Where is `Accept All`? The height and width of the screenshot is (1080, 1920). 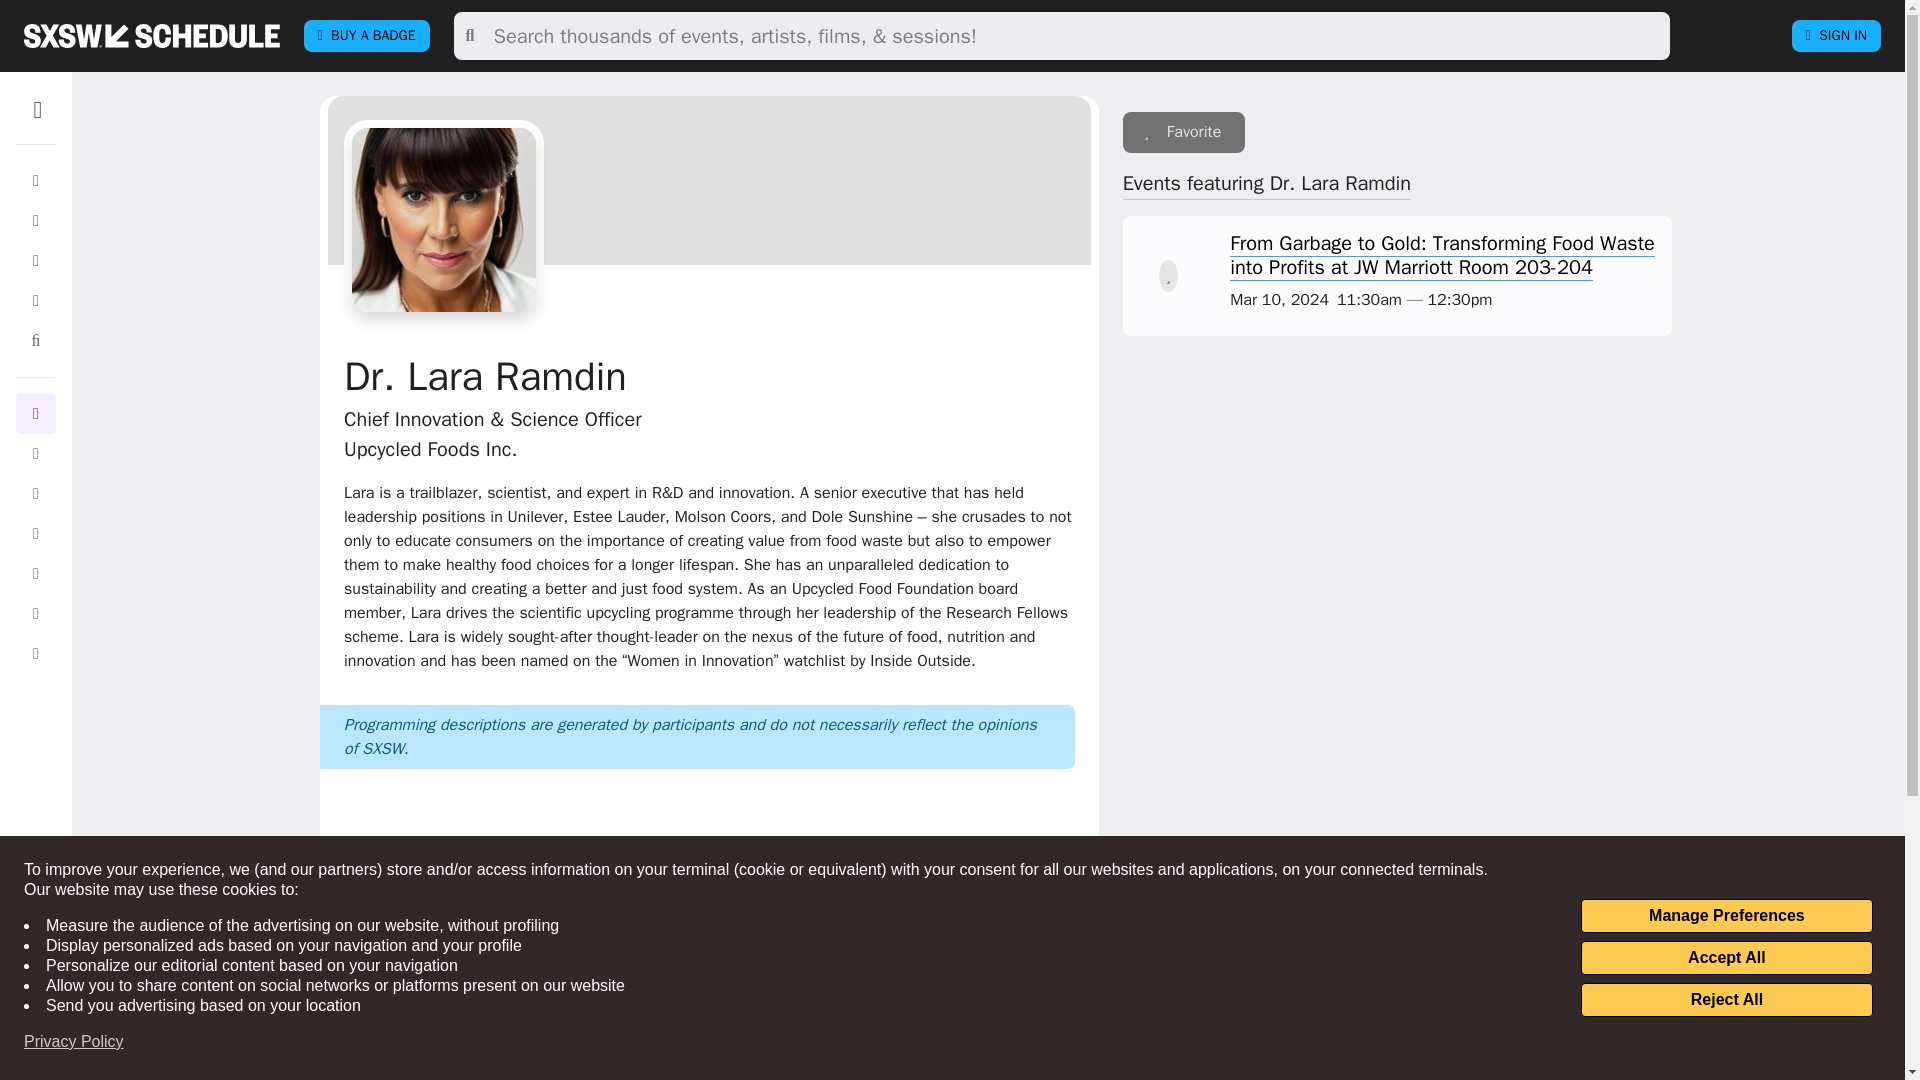
Accept All is located at coordinates (1726, 958).